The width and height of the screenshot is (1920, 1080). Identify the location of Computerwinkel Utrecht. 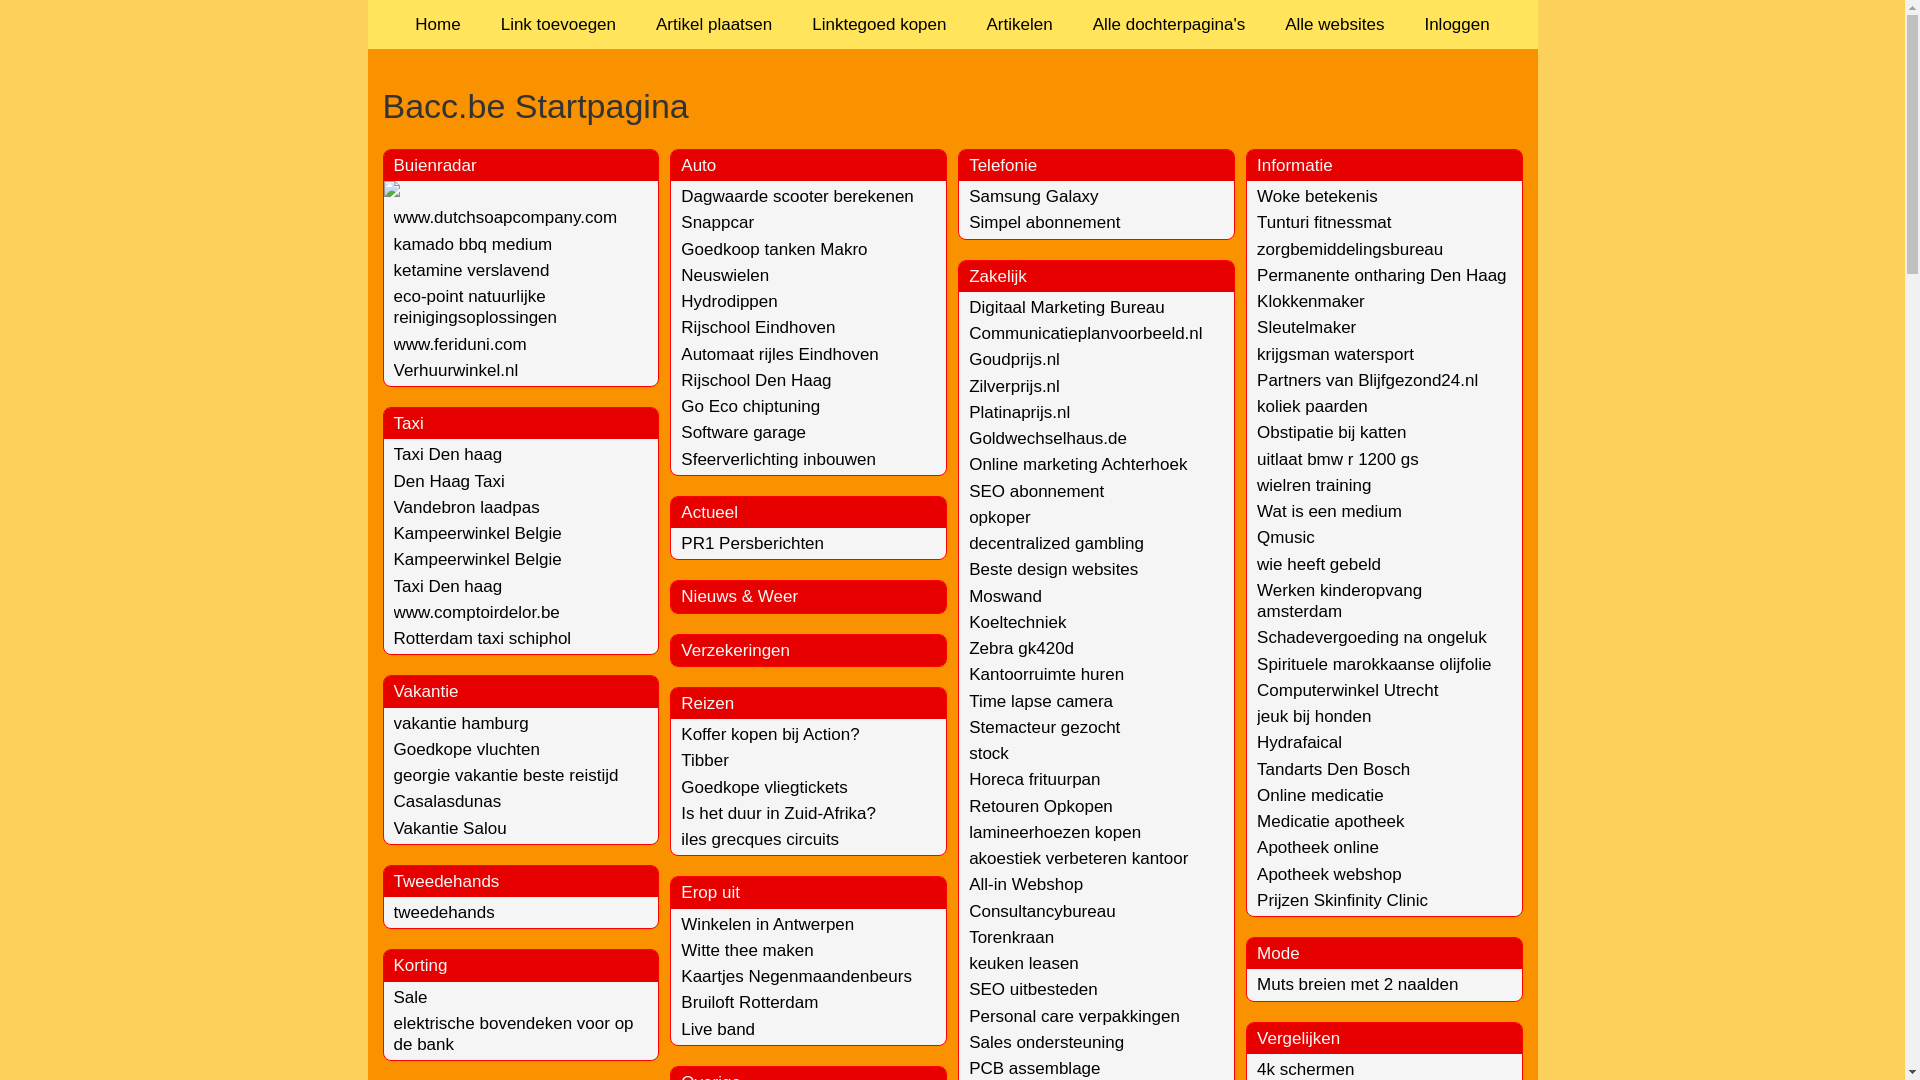
(1348, 690).